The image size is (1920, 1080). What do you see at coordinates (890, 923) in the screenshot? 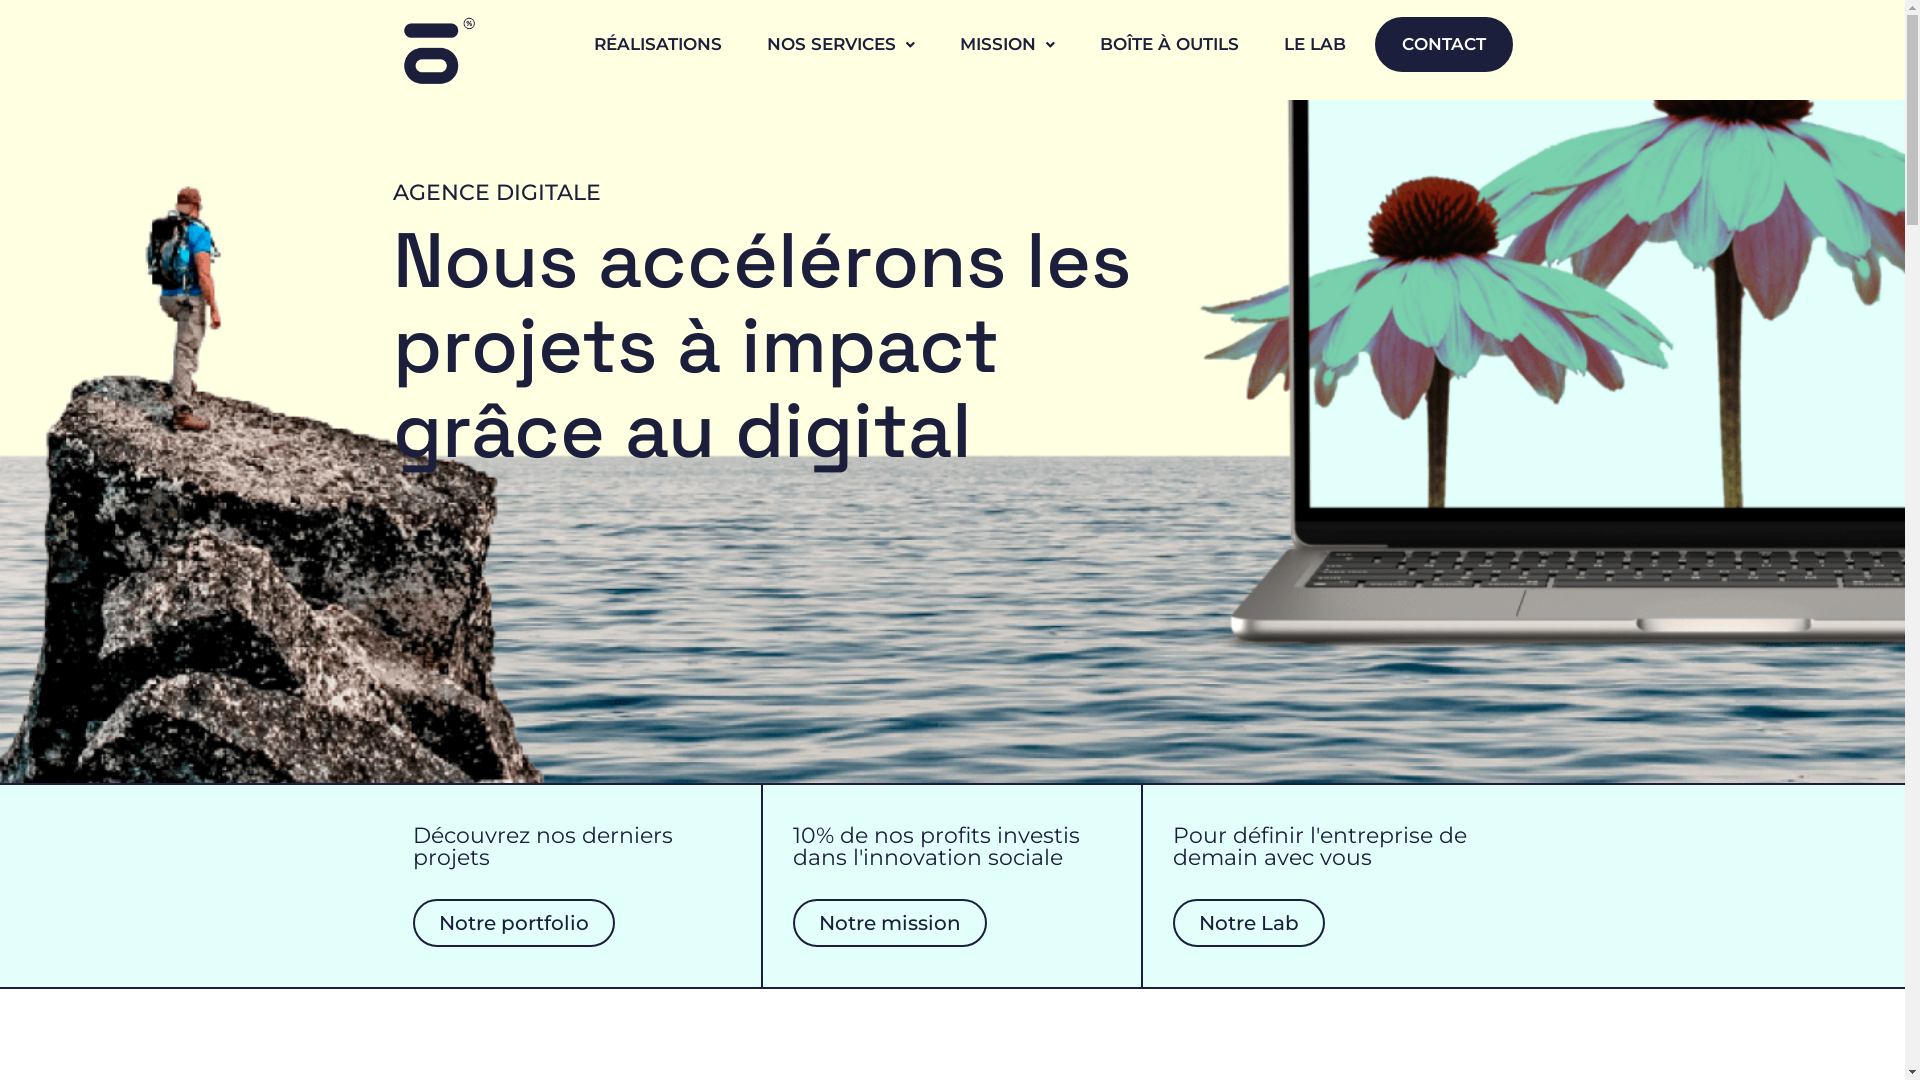
I see `Notre mission` at bounding box center [890, 923].